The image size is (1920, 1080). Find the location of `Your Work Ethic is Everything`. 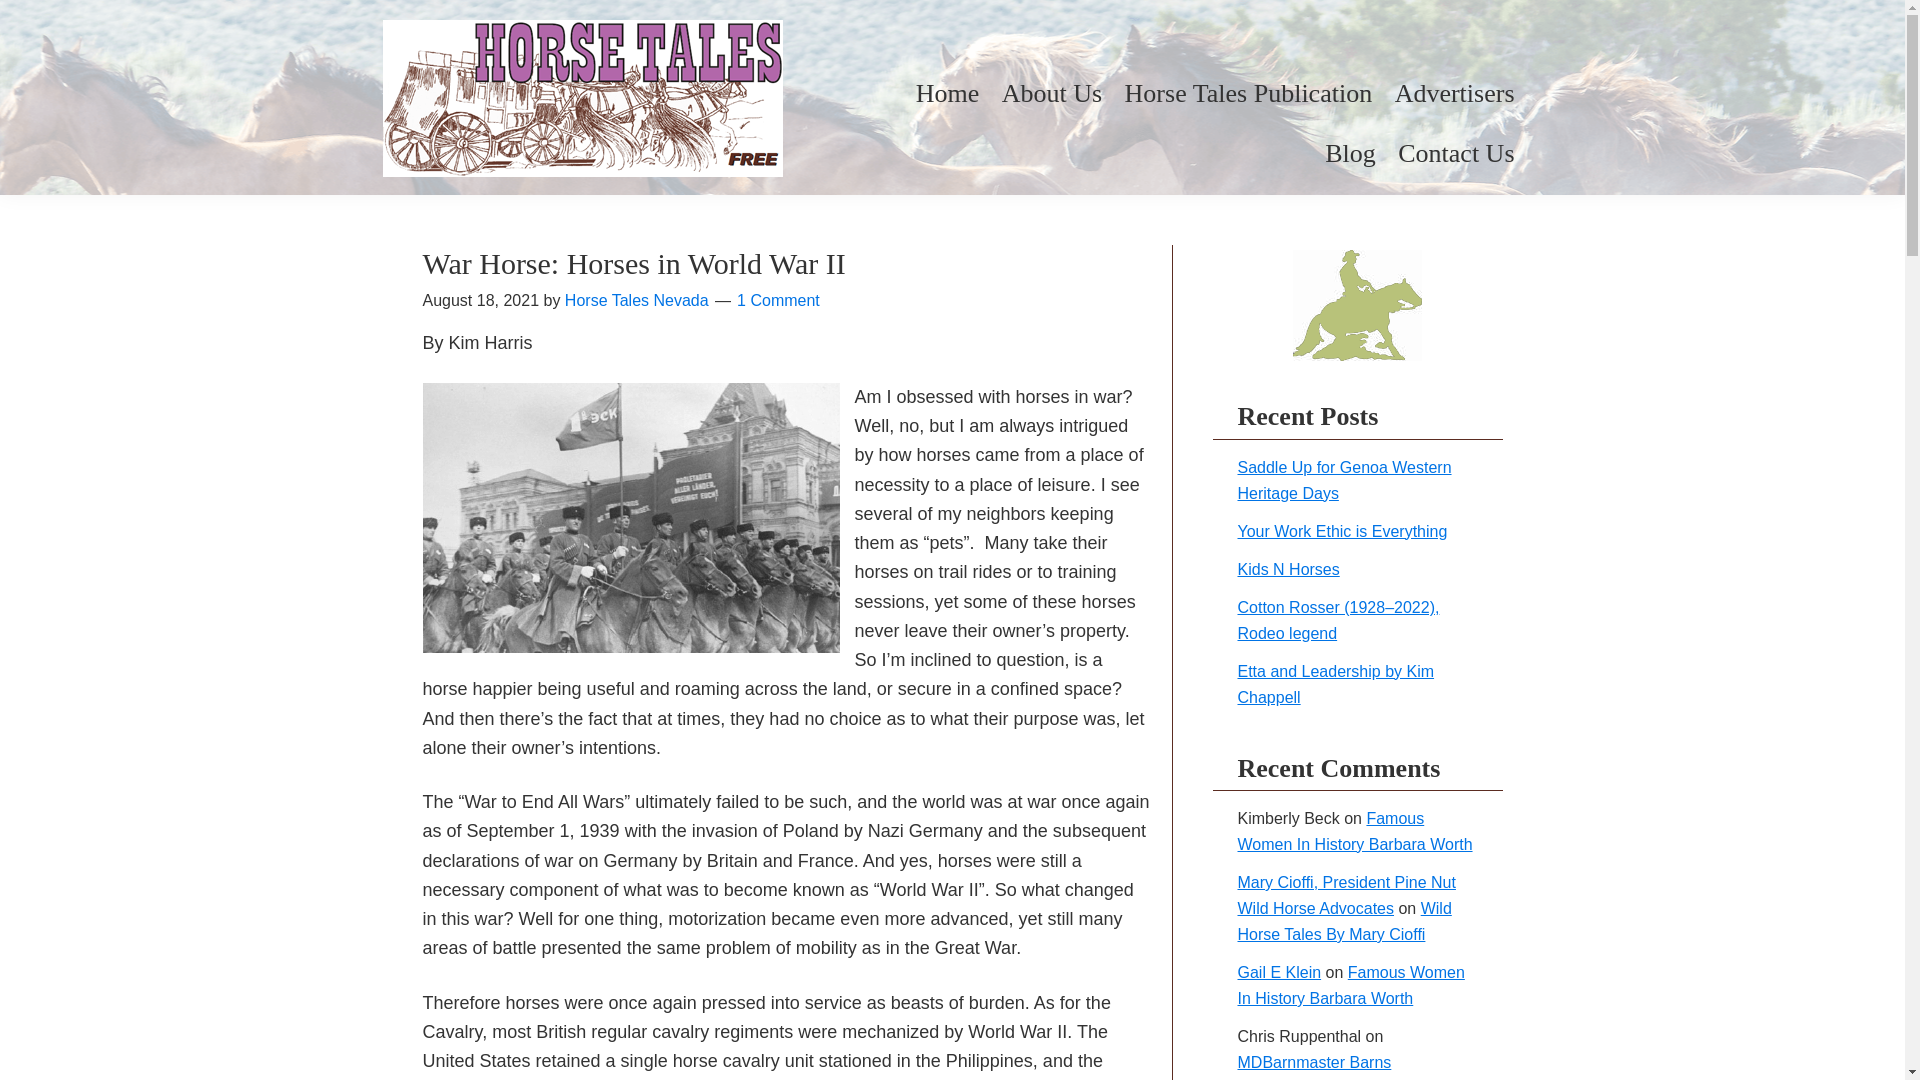

Your Work Ethic is Everything is located at coordinates (1342, 530).